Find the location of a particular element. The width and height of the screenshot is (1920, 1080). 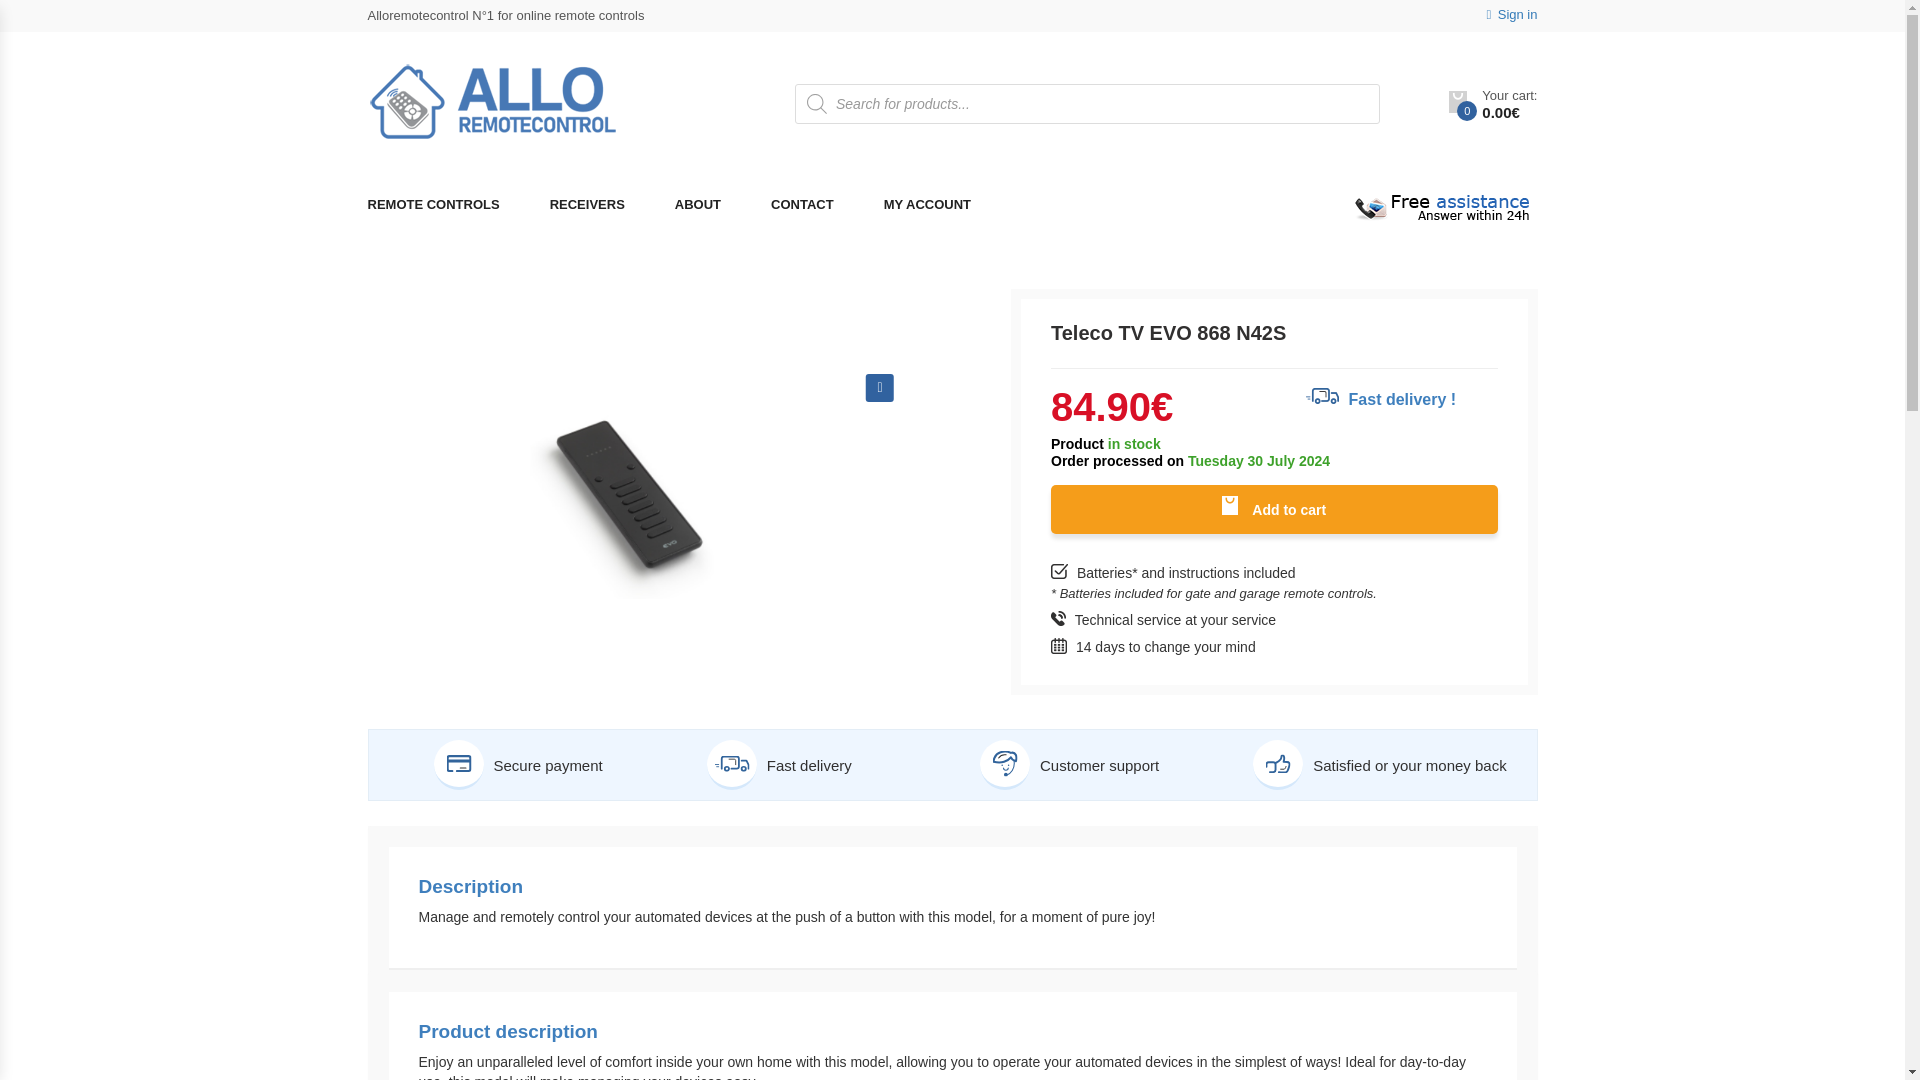

Remote controls is located at coordinates (446, 206).